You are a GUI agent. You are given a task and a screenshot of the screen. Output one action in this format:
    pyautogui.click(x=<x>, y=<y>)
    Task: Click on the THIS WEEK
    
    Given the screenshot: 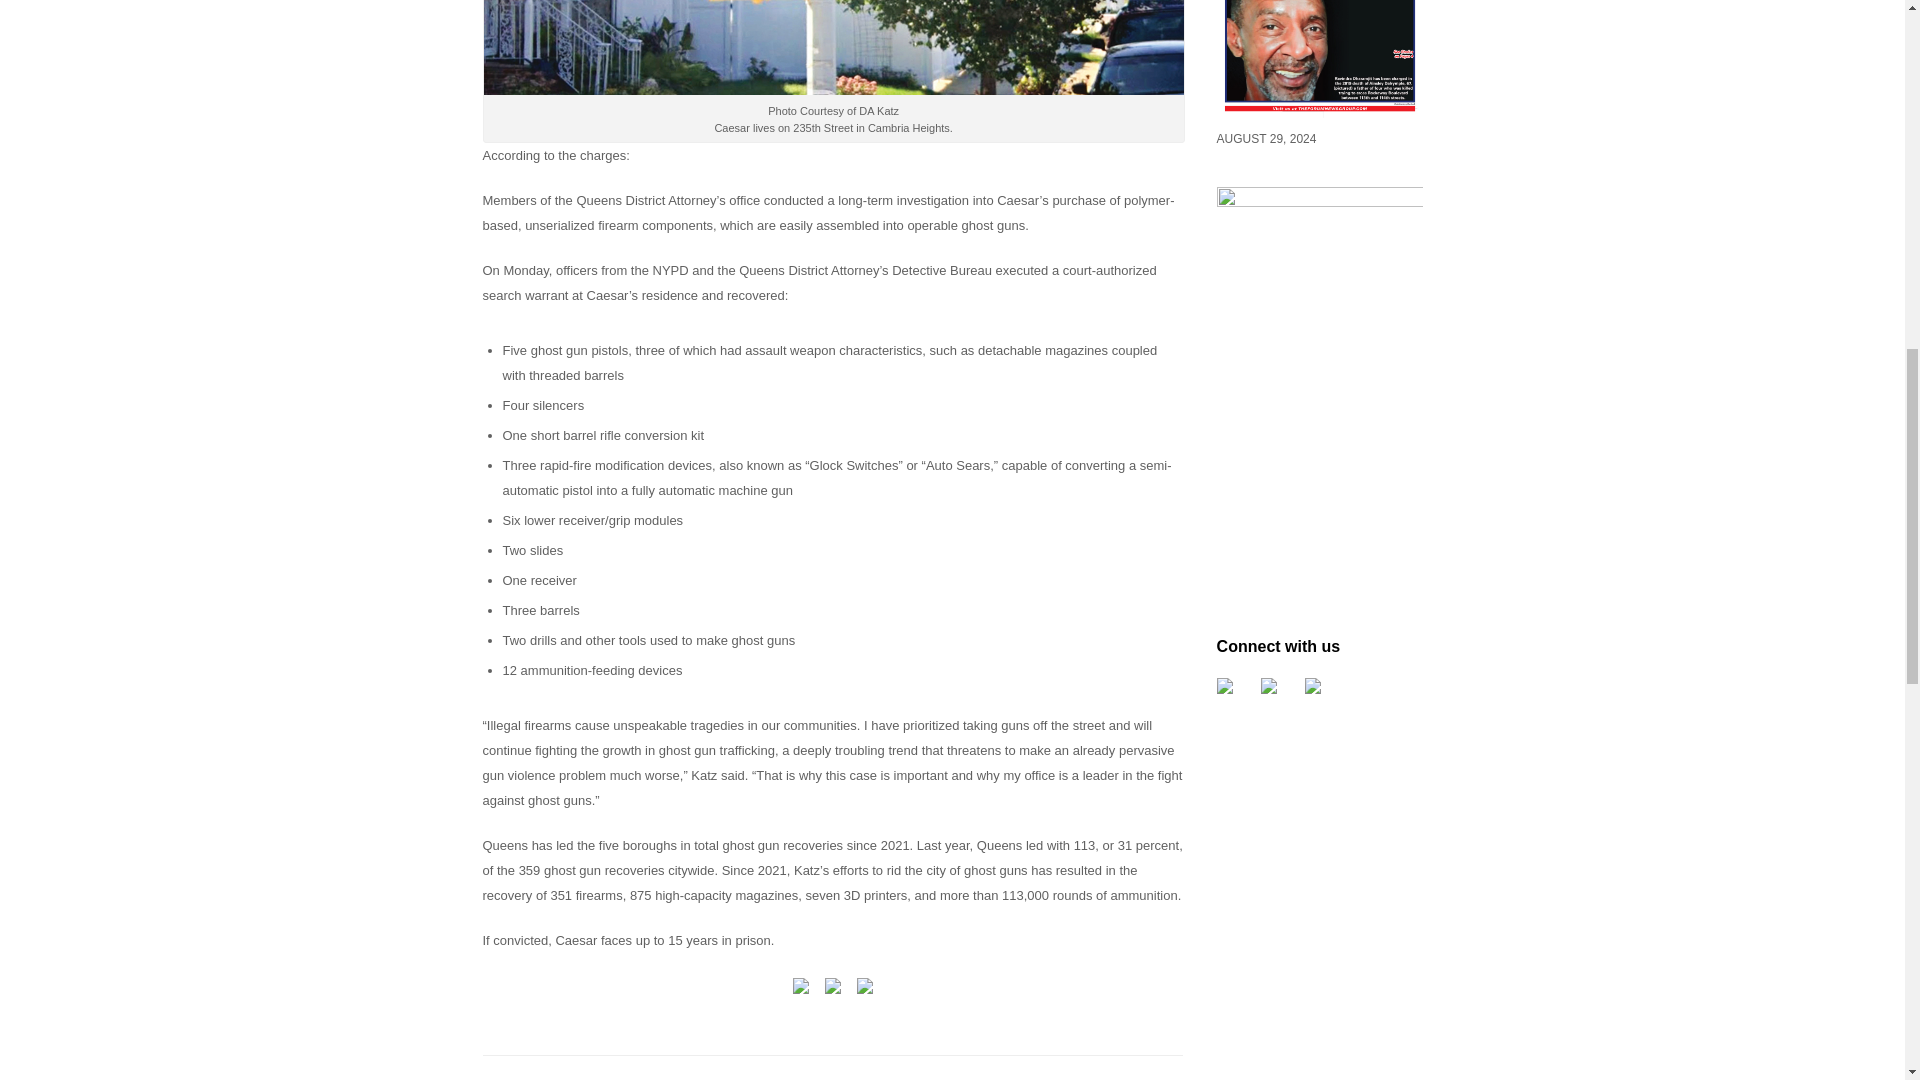 What is the action you would take?
    pyautogui.click(x=1320, y=113)
    